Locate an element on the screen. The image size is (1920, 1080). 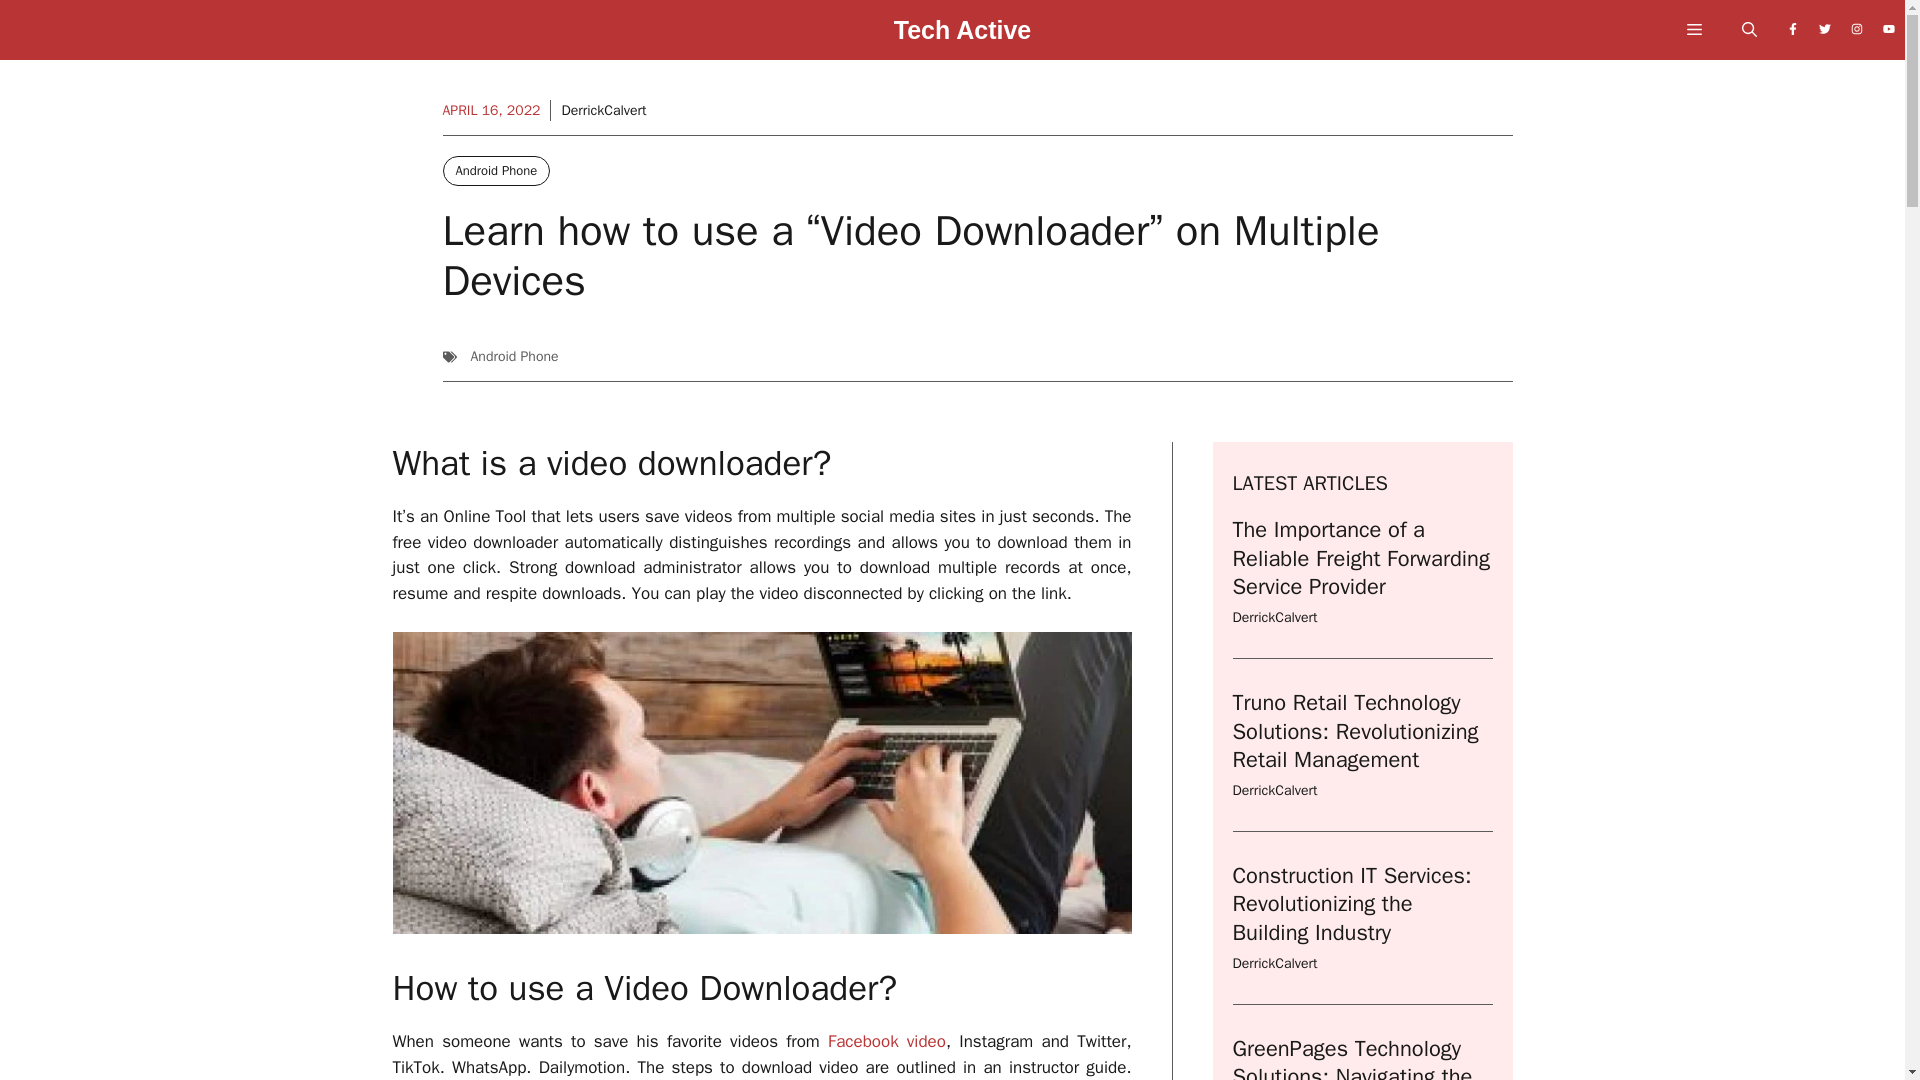
DerrickCalvert is located at coordinates (1274, 618).